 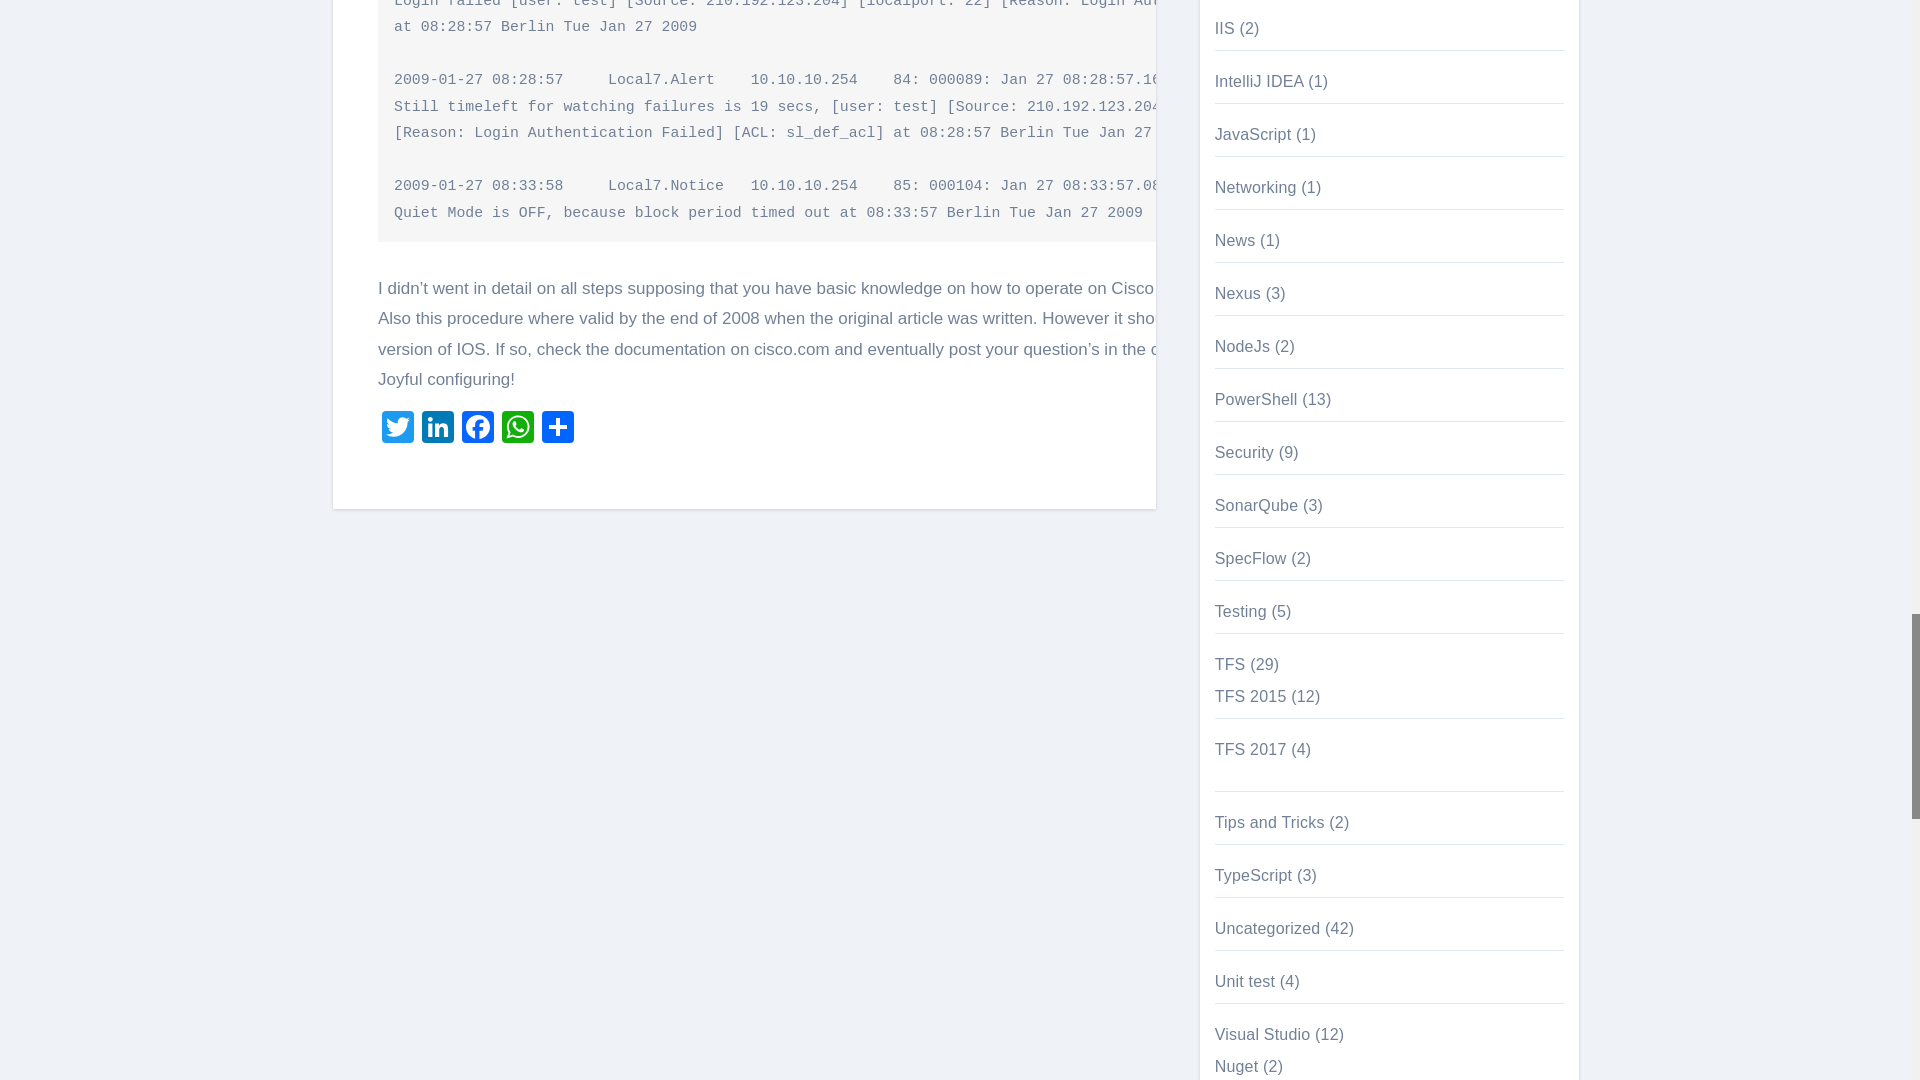 I want to click on Twitter, so click(x=398, y=430).